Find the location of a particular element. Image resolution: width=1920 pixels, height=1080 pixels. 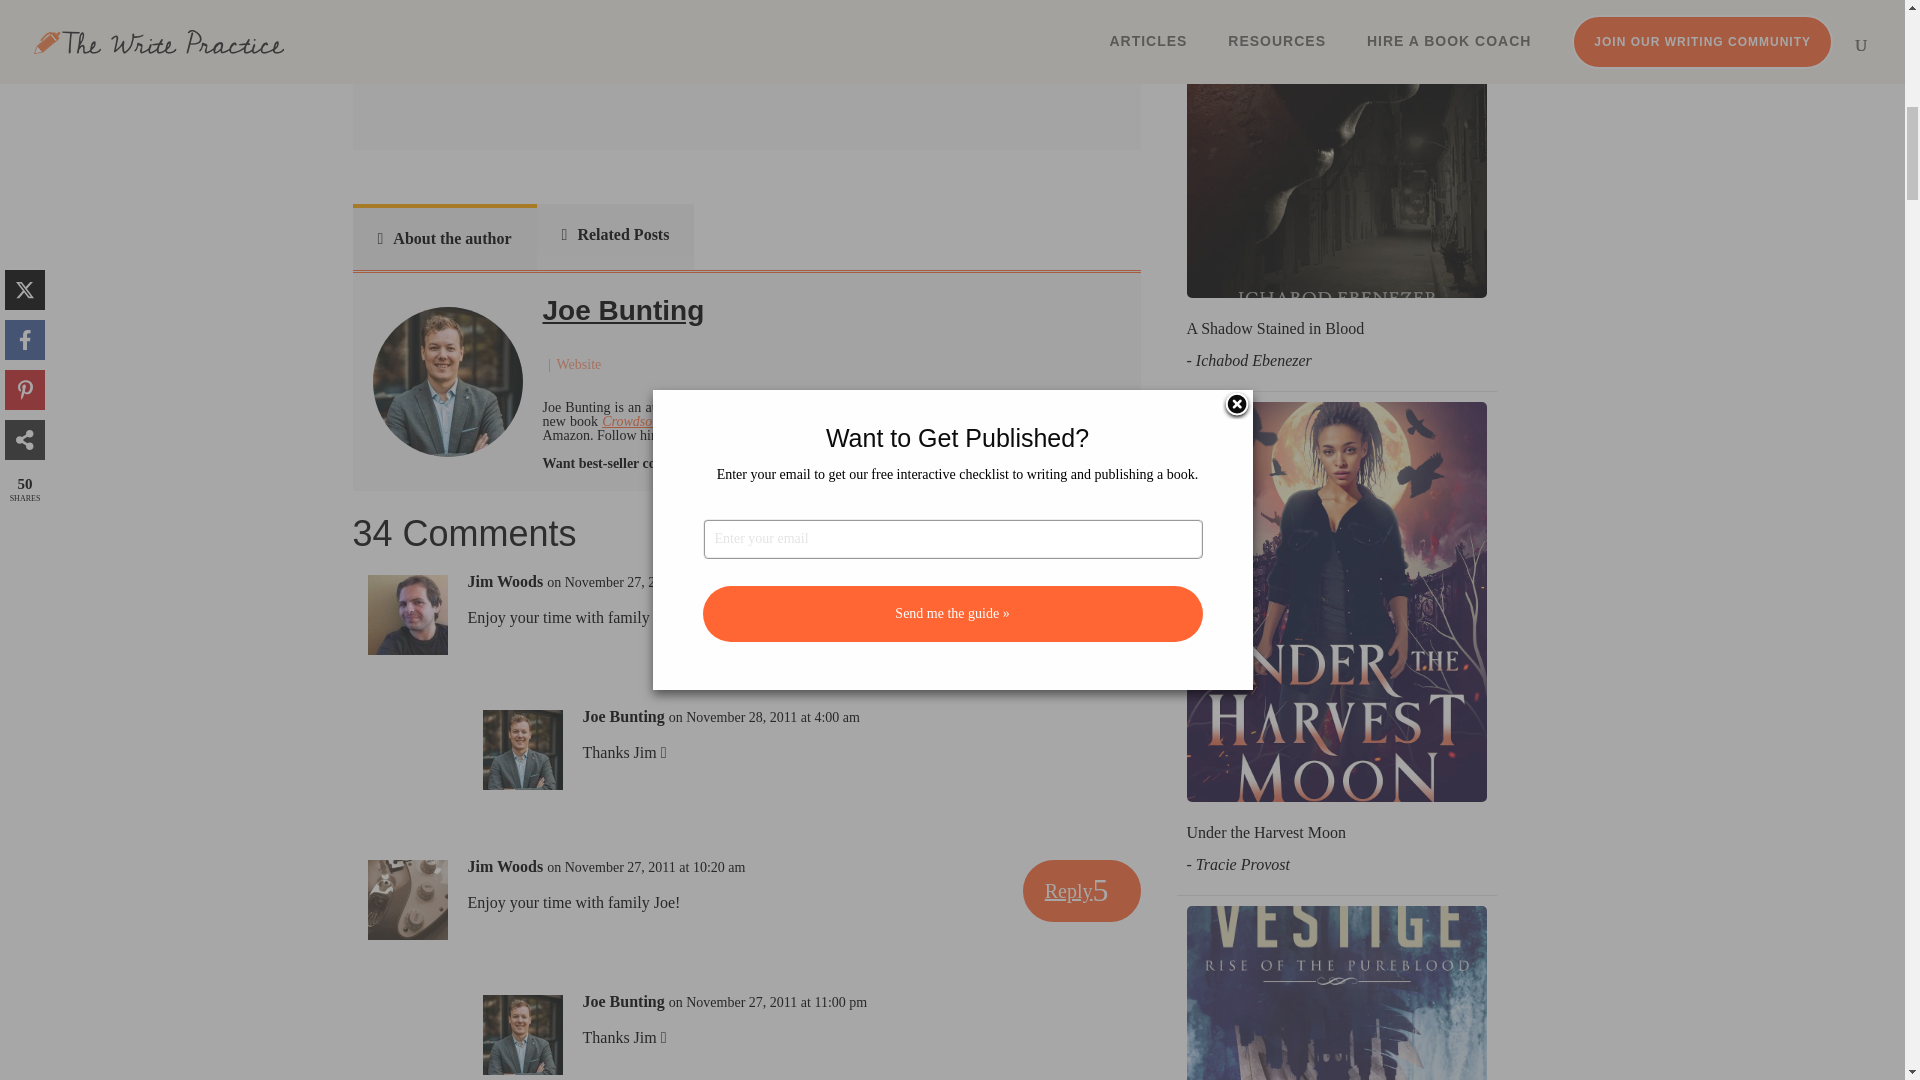

A Shadow Stained in Blood is located at coordinates (1274, 328).